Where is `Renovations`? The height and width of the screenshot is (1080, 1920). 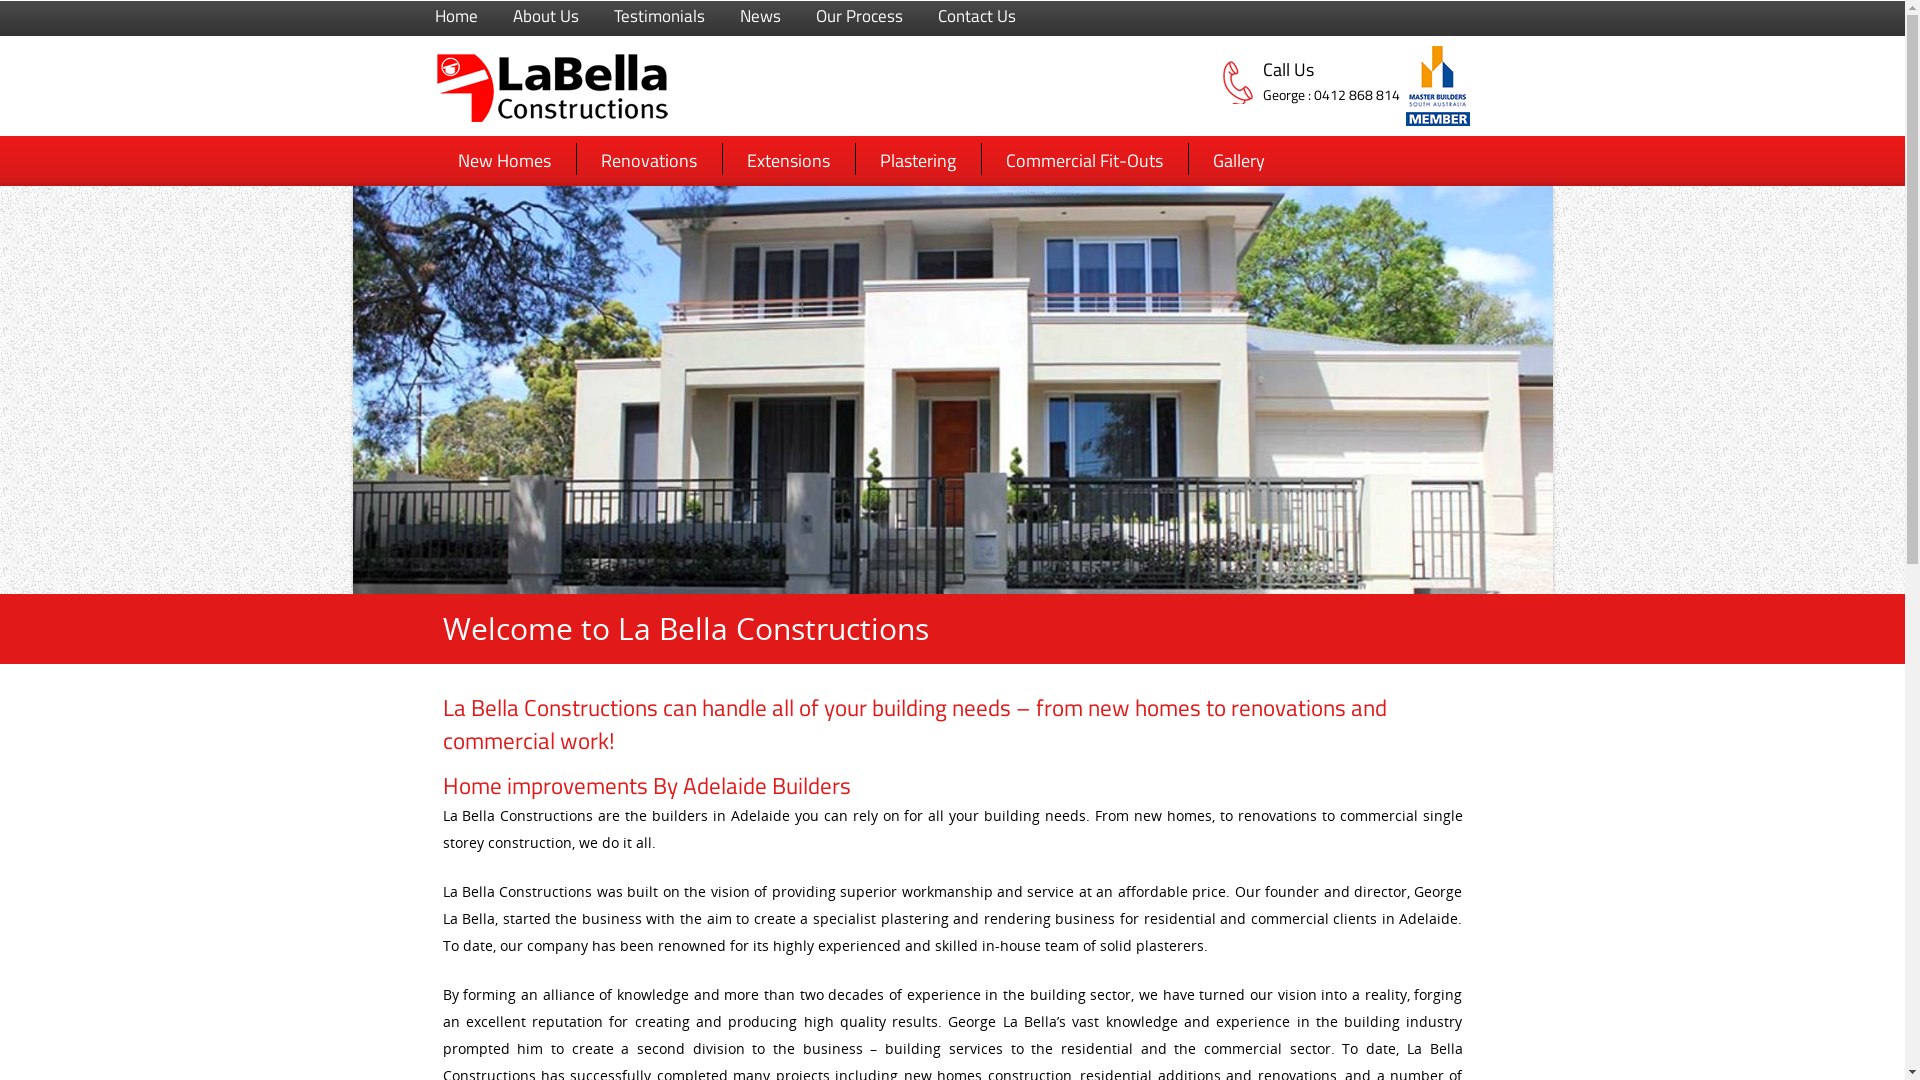 Renovations is located at coordinates (649, 160).